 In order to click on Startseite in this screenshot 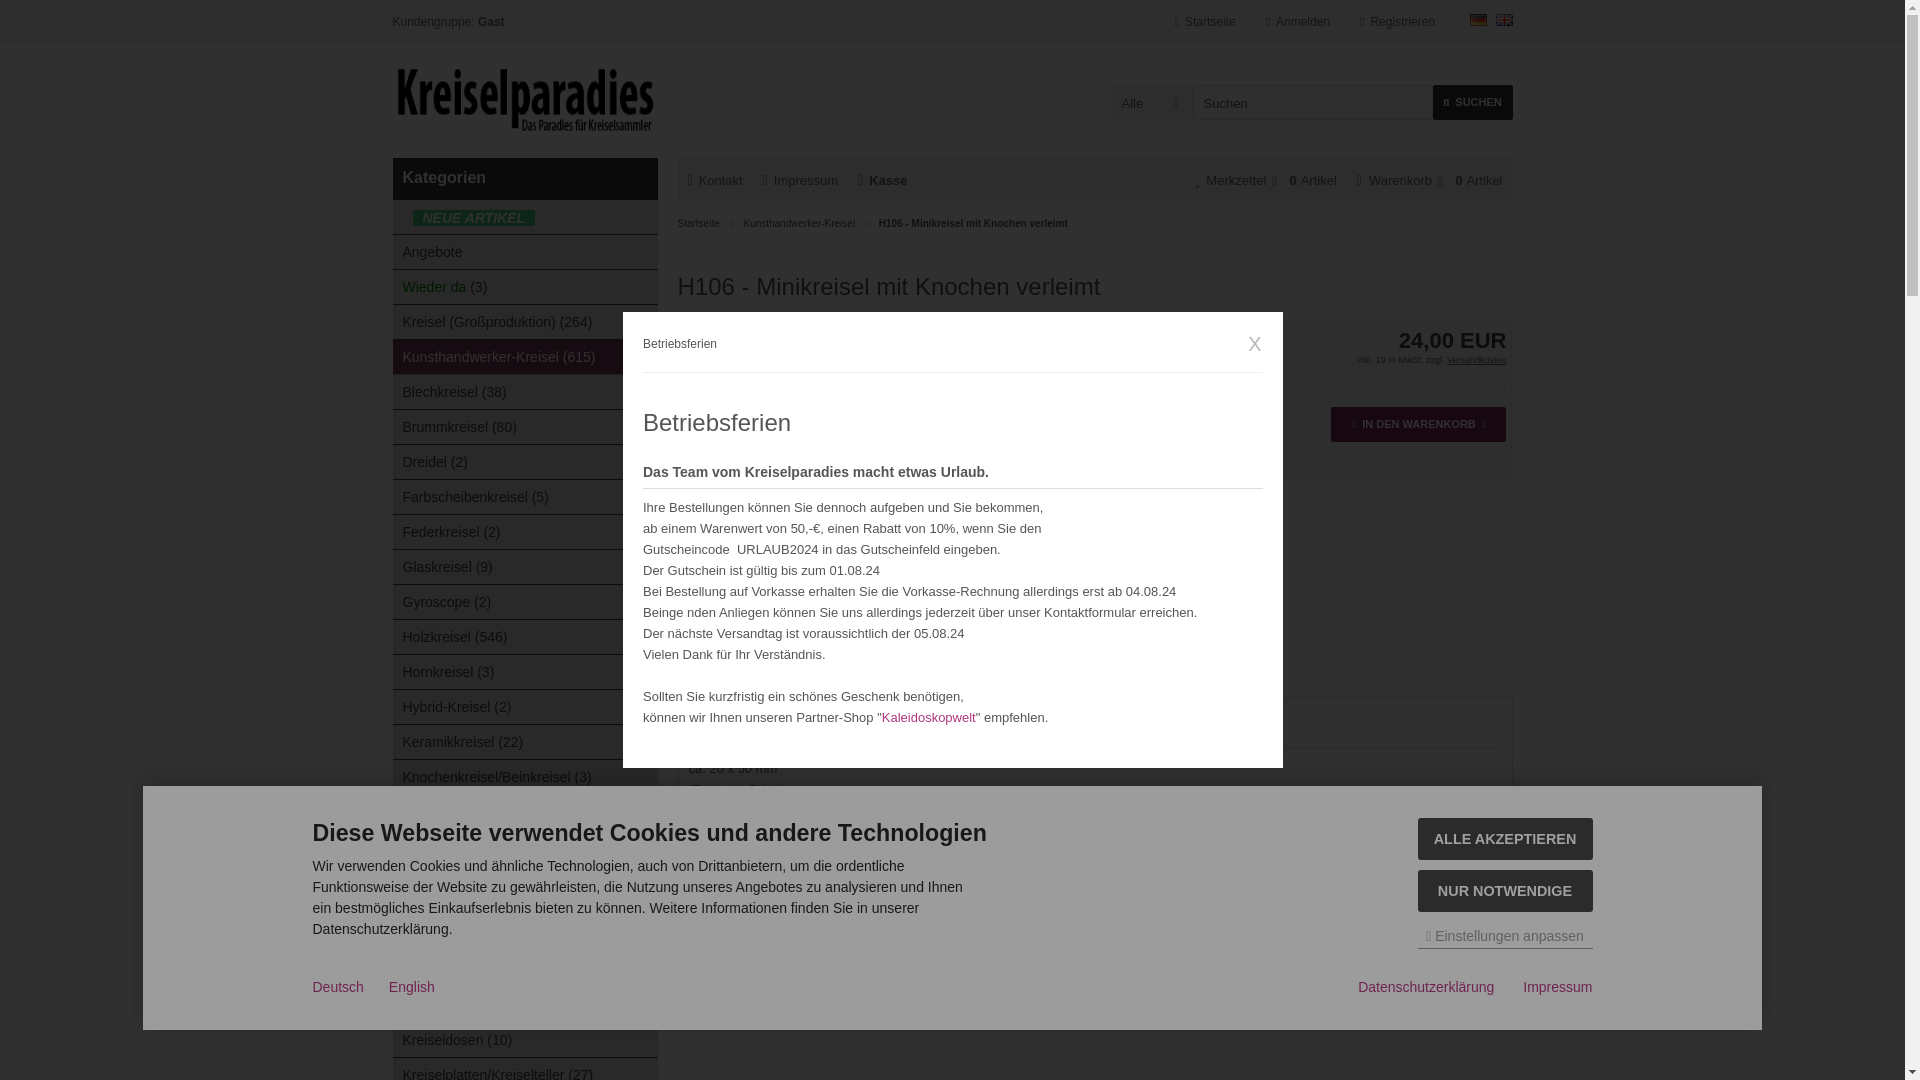, I will do `click(698, 223)`.